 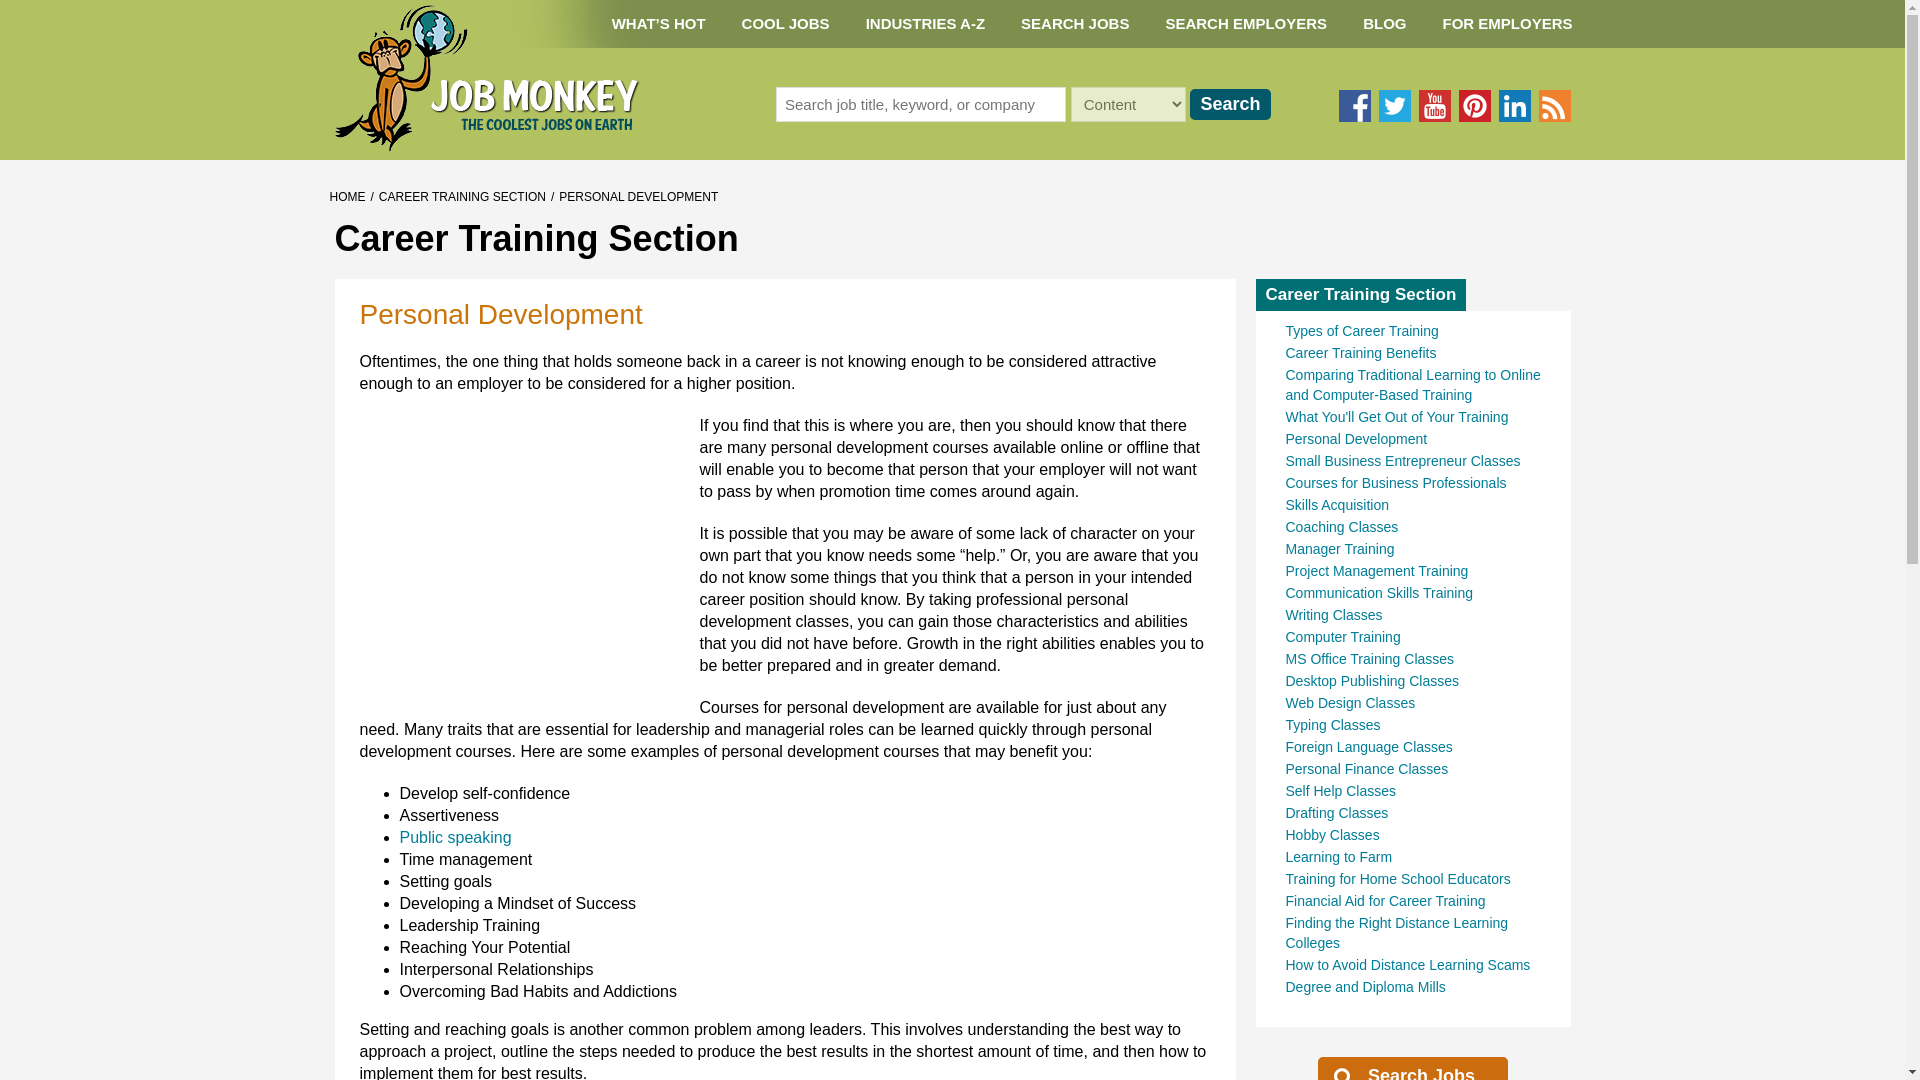 What do you see at coordinates (510, 540) in the screenshot?
I see `Advertisement` at bounding box center [510, 540].